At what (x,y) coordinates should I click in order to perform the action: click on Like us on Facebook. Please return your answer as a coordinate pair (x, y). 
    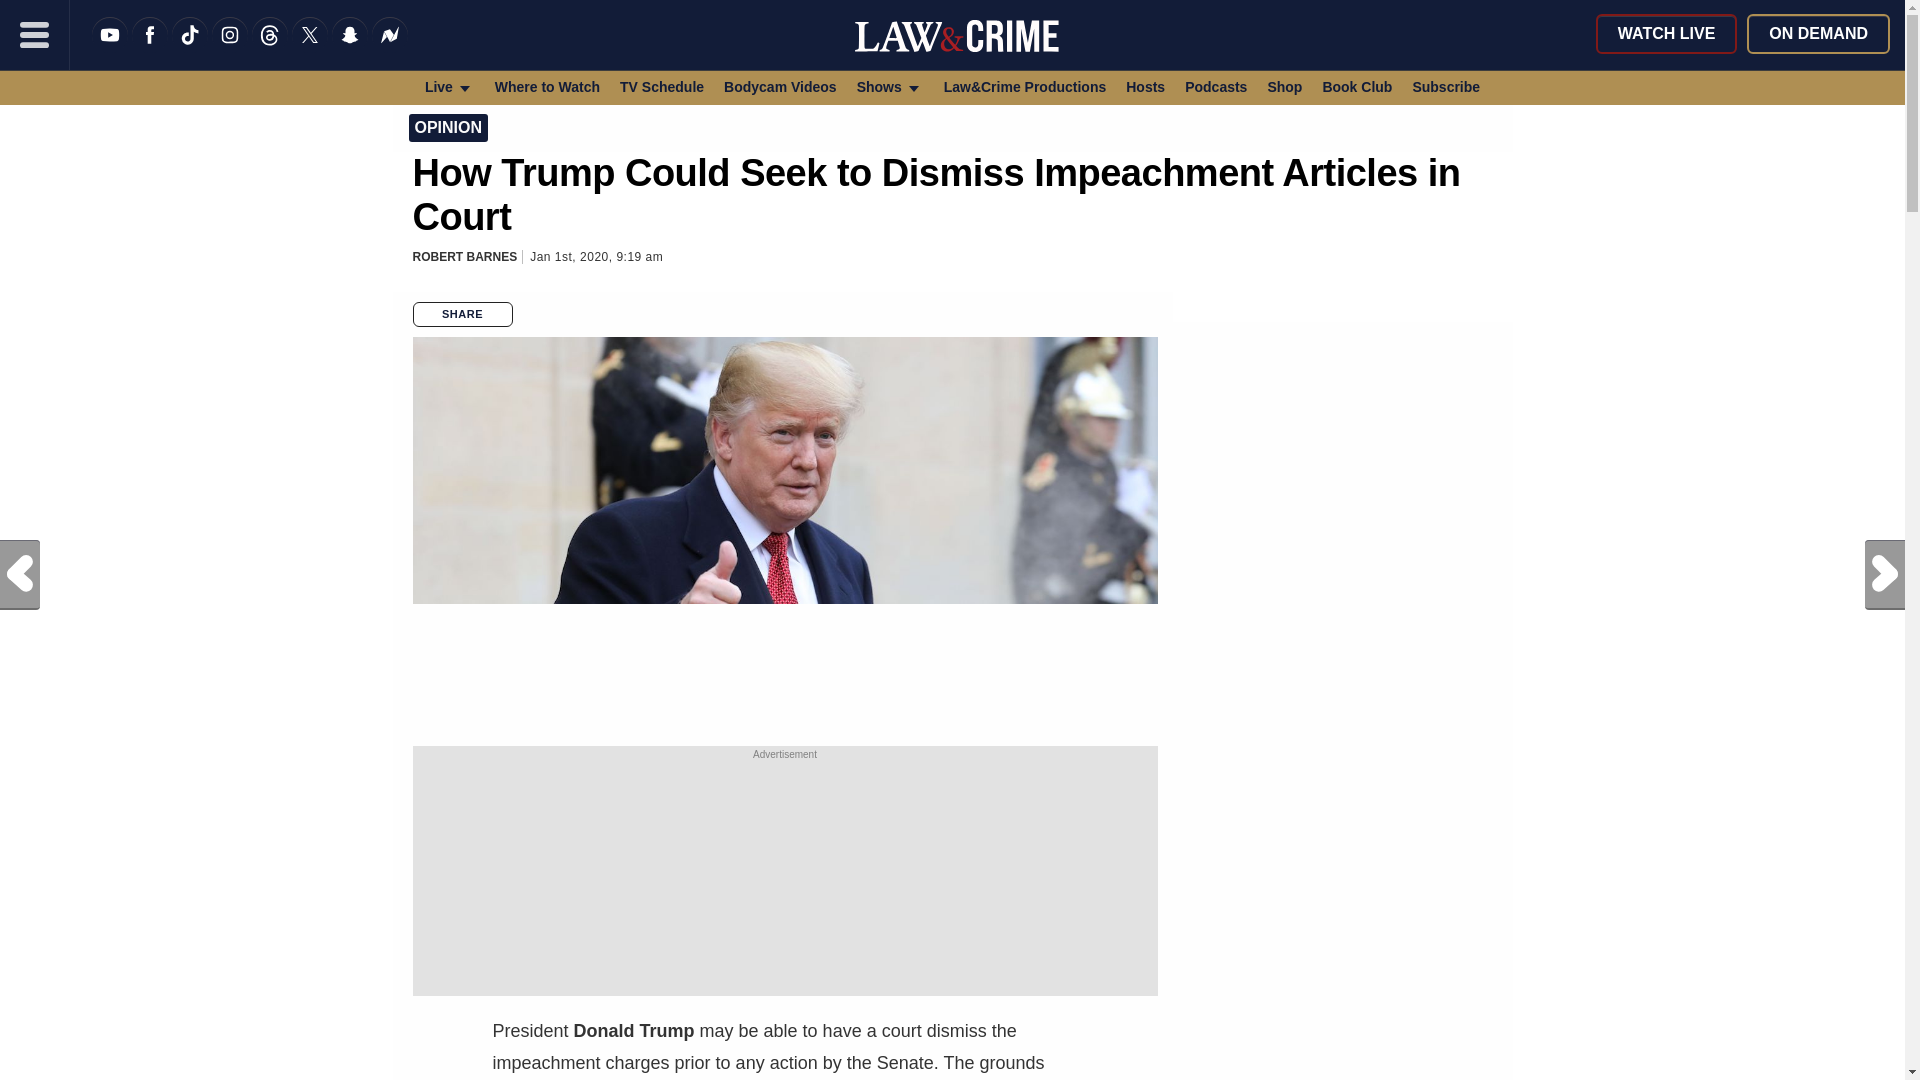
    Looking at the image, I should click on (150, 47).